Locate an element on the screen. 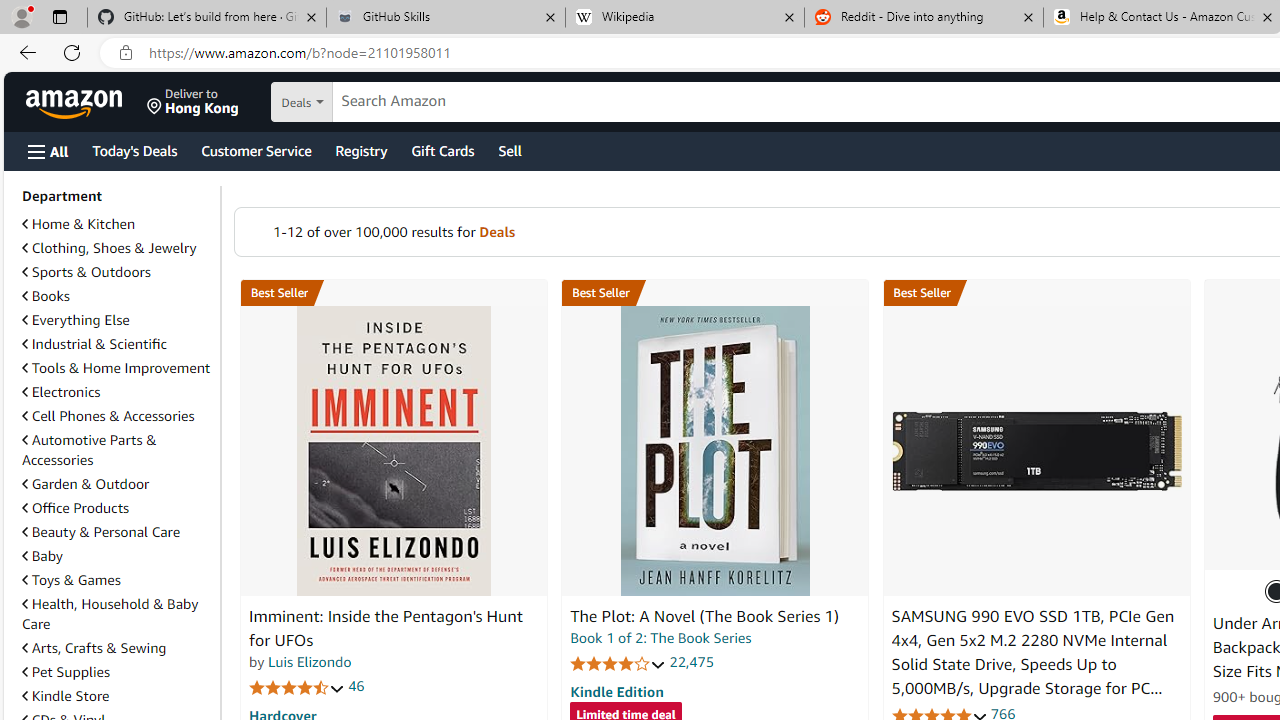 The image size is (1280, 720). Beauty & Personal Care is located at coordinates (100, 531).